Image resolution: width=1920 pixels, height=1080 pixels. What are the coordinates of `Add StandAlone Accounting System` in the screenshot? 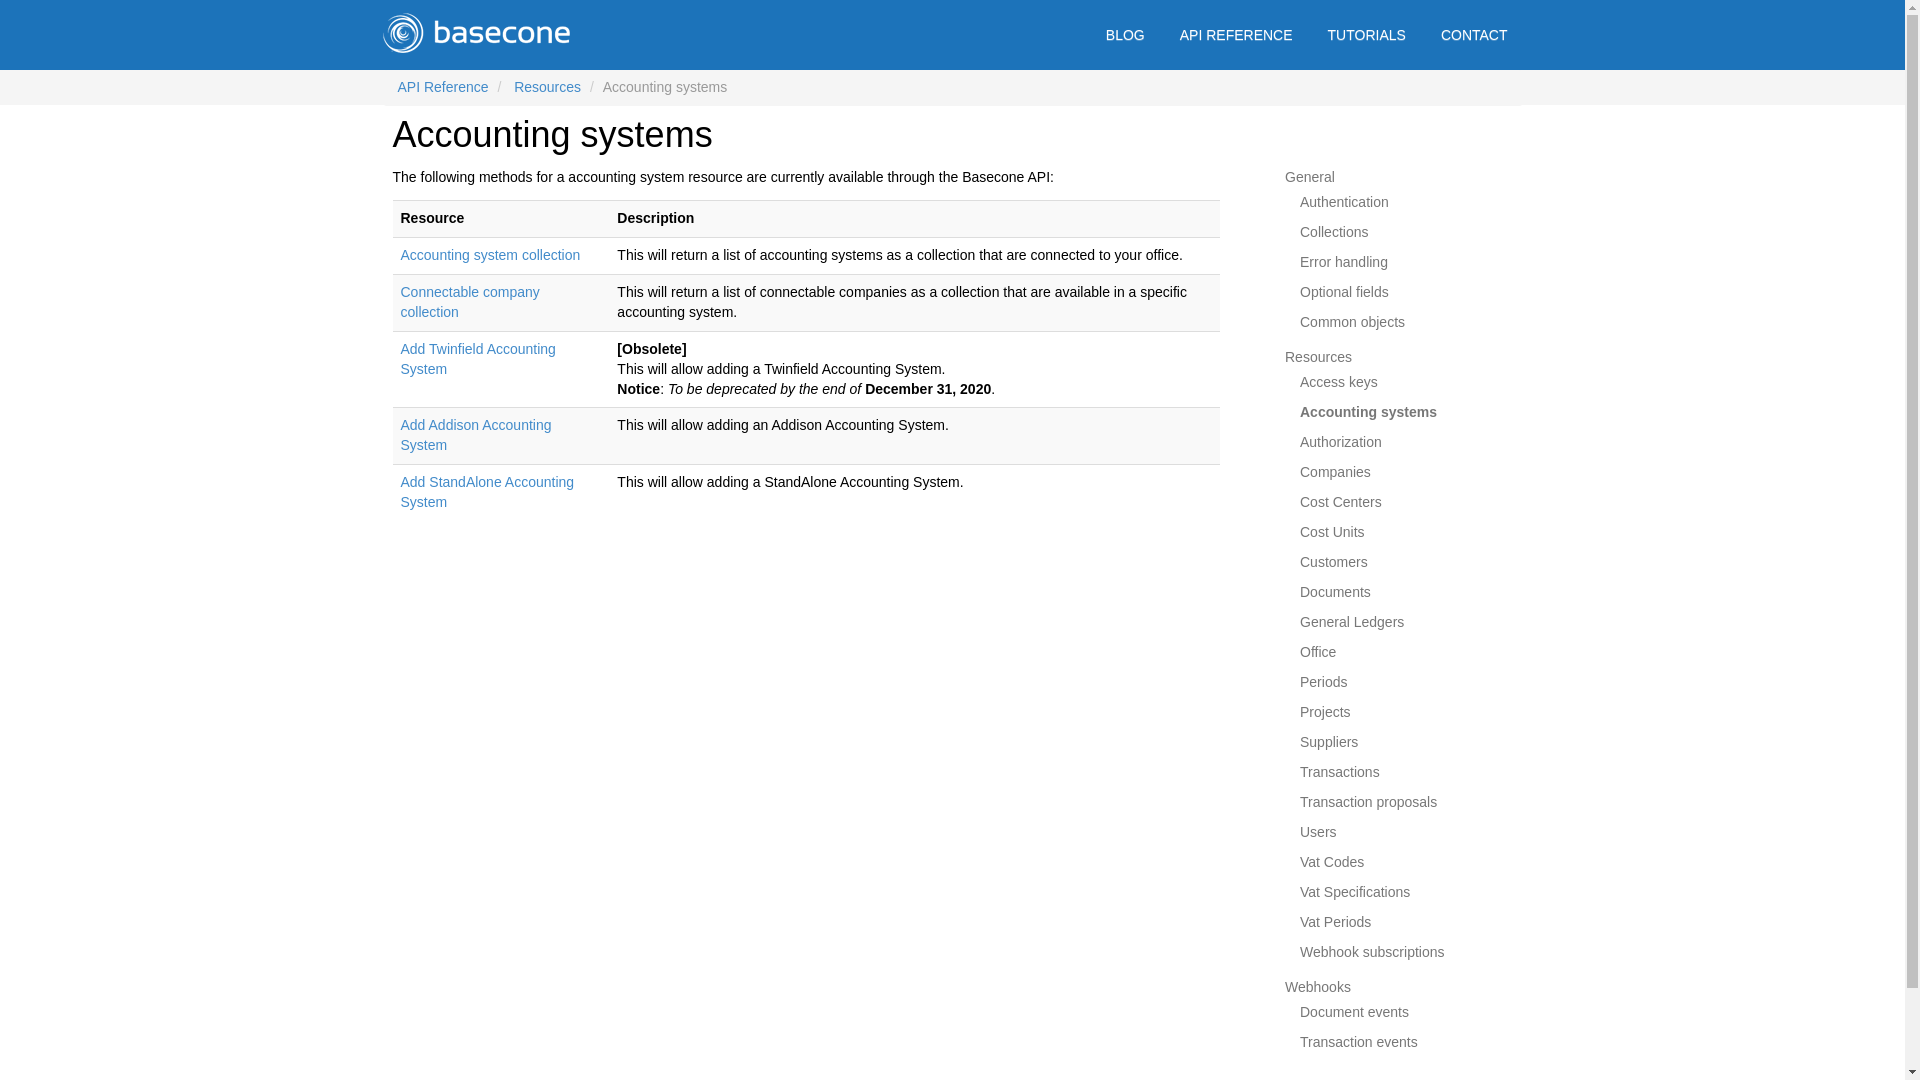 It's located at (486, 492).